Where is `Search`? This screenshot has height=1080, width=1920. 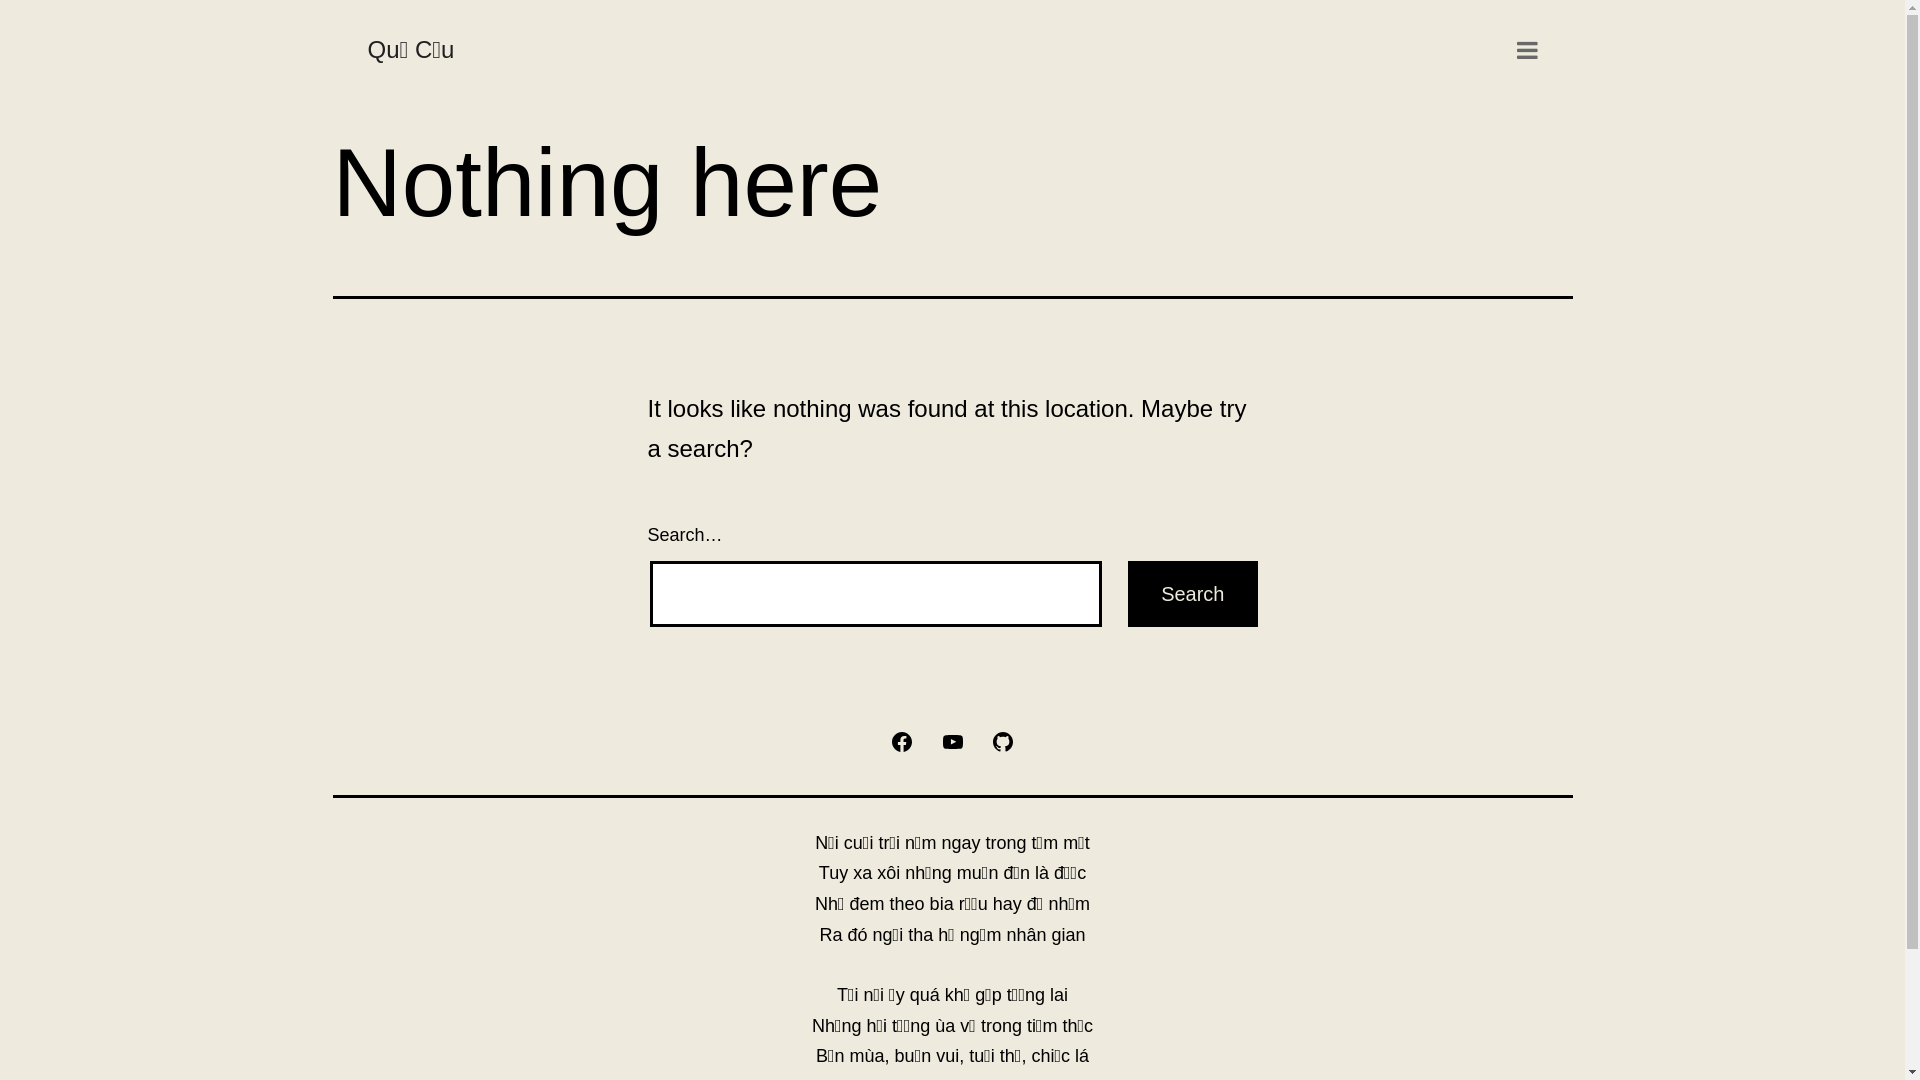 Search is located at coordinates (1192, 594).